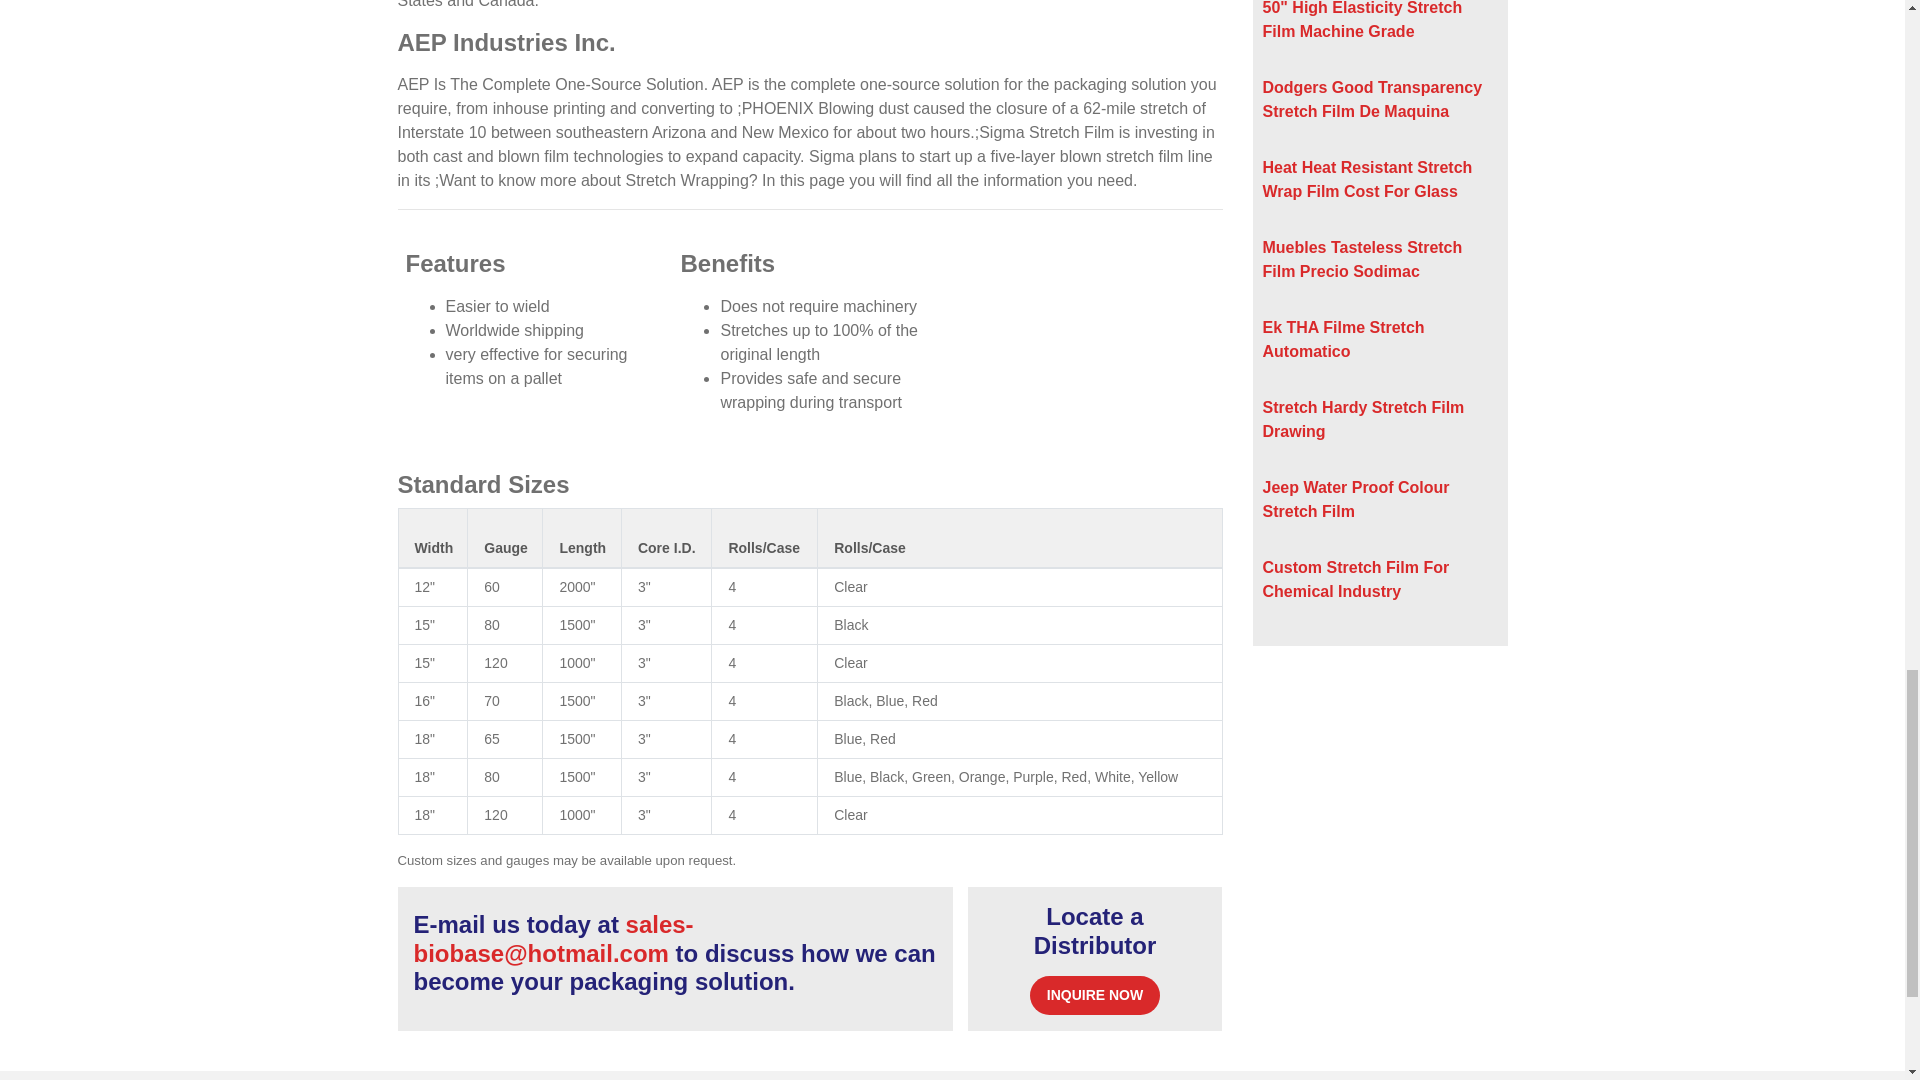 Image resolution: width=1920 pixels, height=1080 pixels. Describe the element at coordinates (1366, 178) in the screenshot. I see `Heat Heat Resistant Stretch Wrap Film Cost For Glass` at that location.